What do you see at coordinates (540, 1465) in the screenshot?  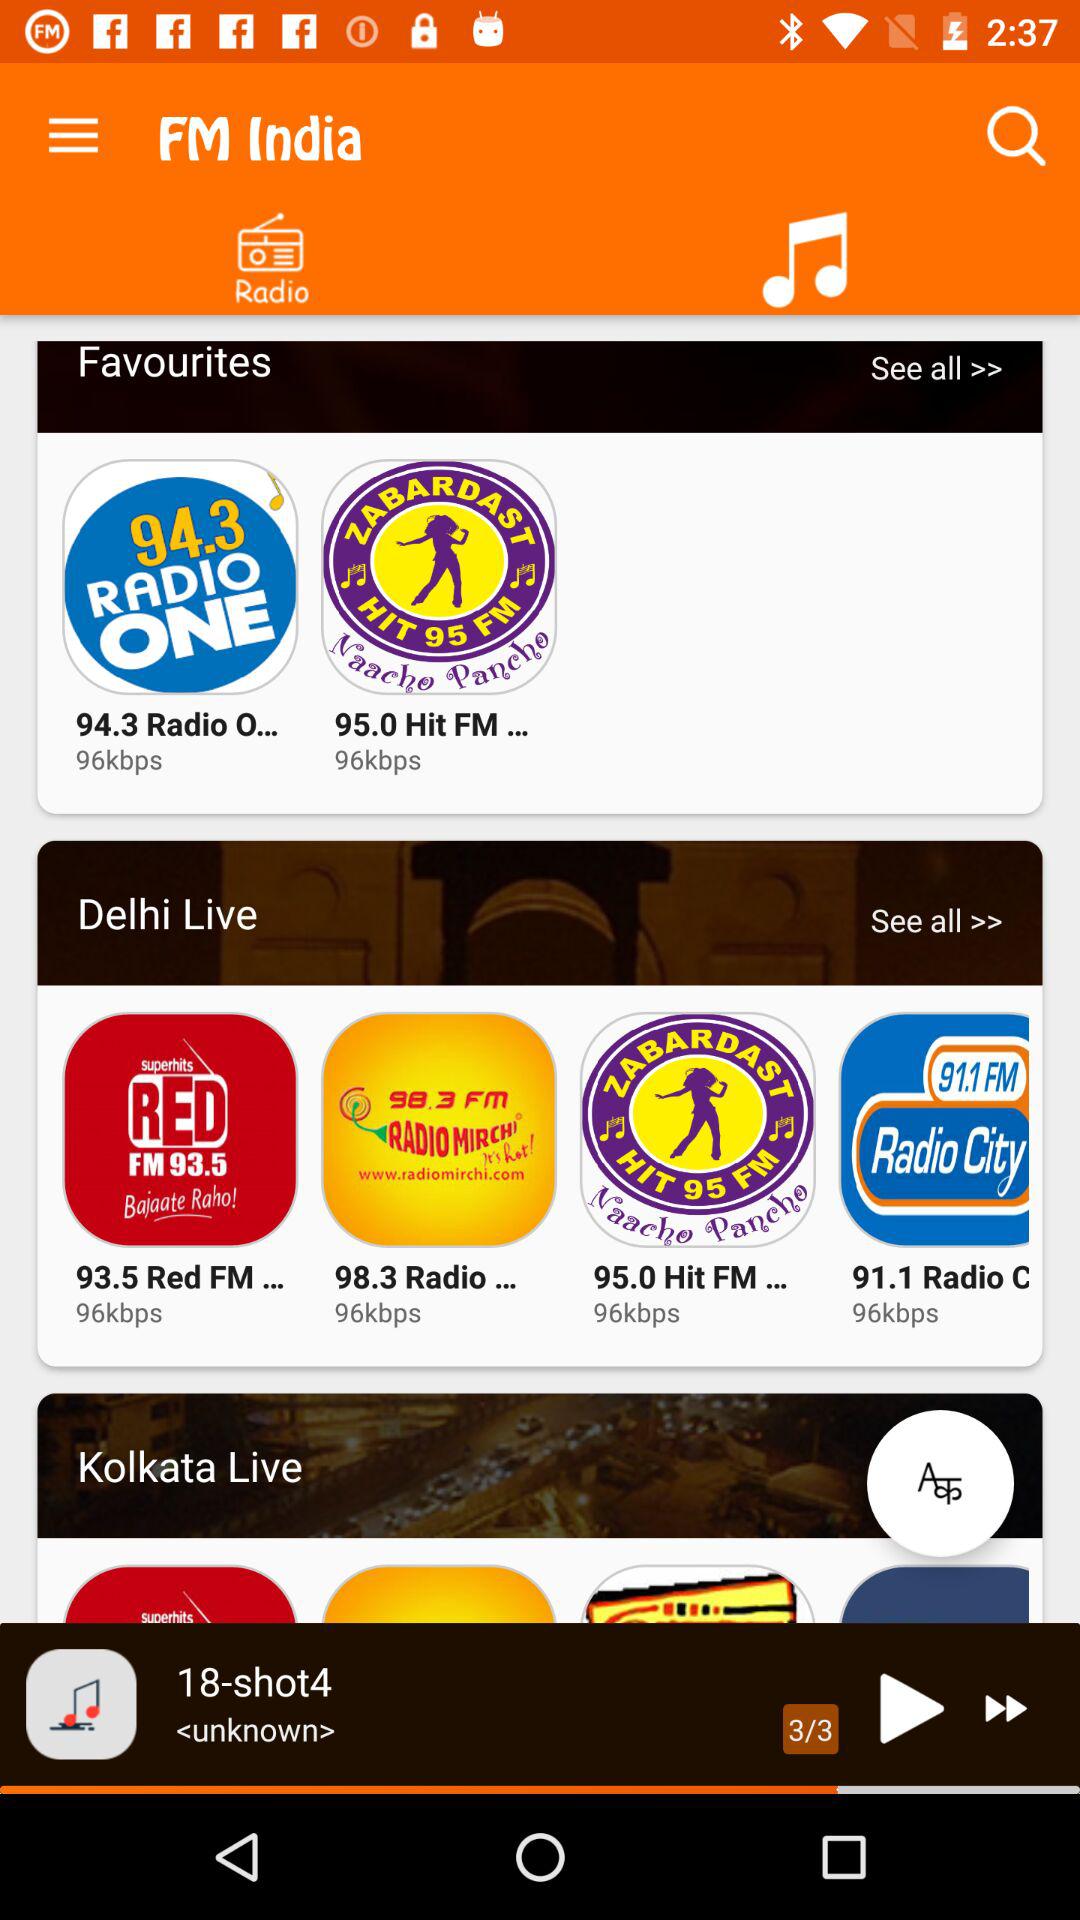 I see `click on kolkata live` at bounding box center [540, 1465].